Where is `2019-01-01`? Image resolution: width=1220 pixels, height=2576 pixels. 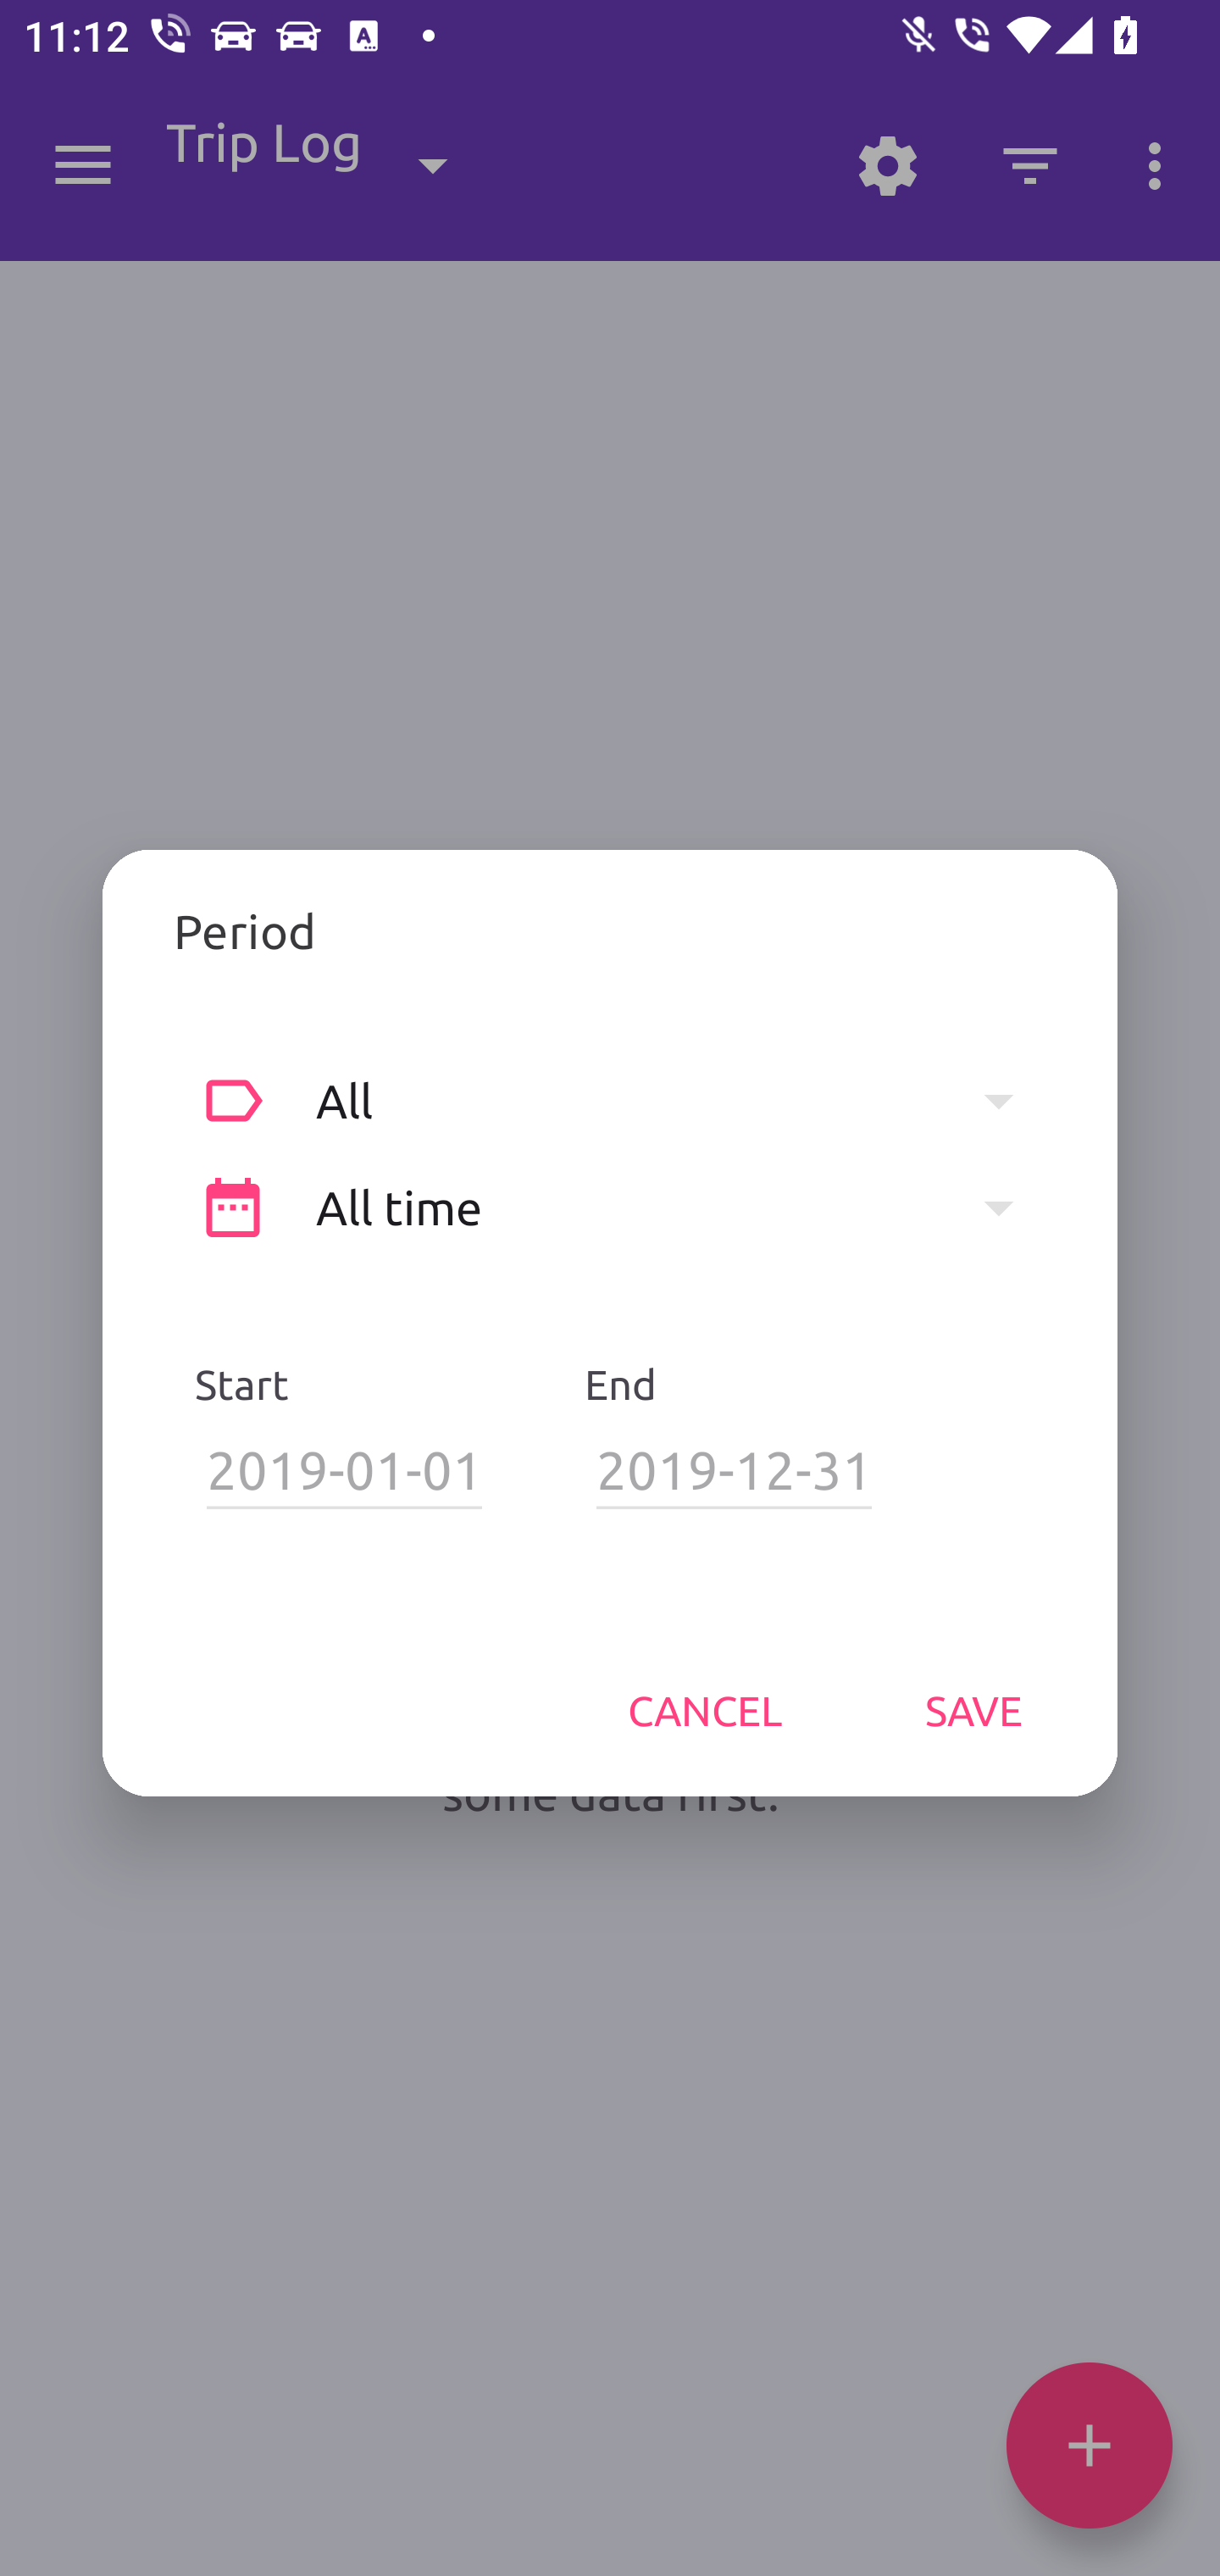
2019-01-01 is located at coordinates (345, 1470).